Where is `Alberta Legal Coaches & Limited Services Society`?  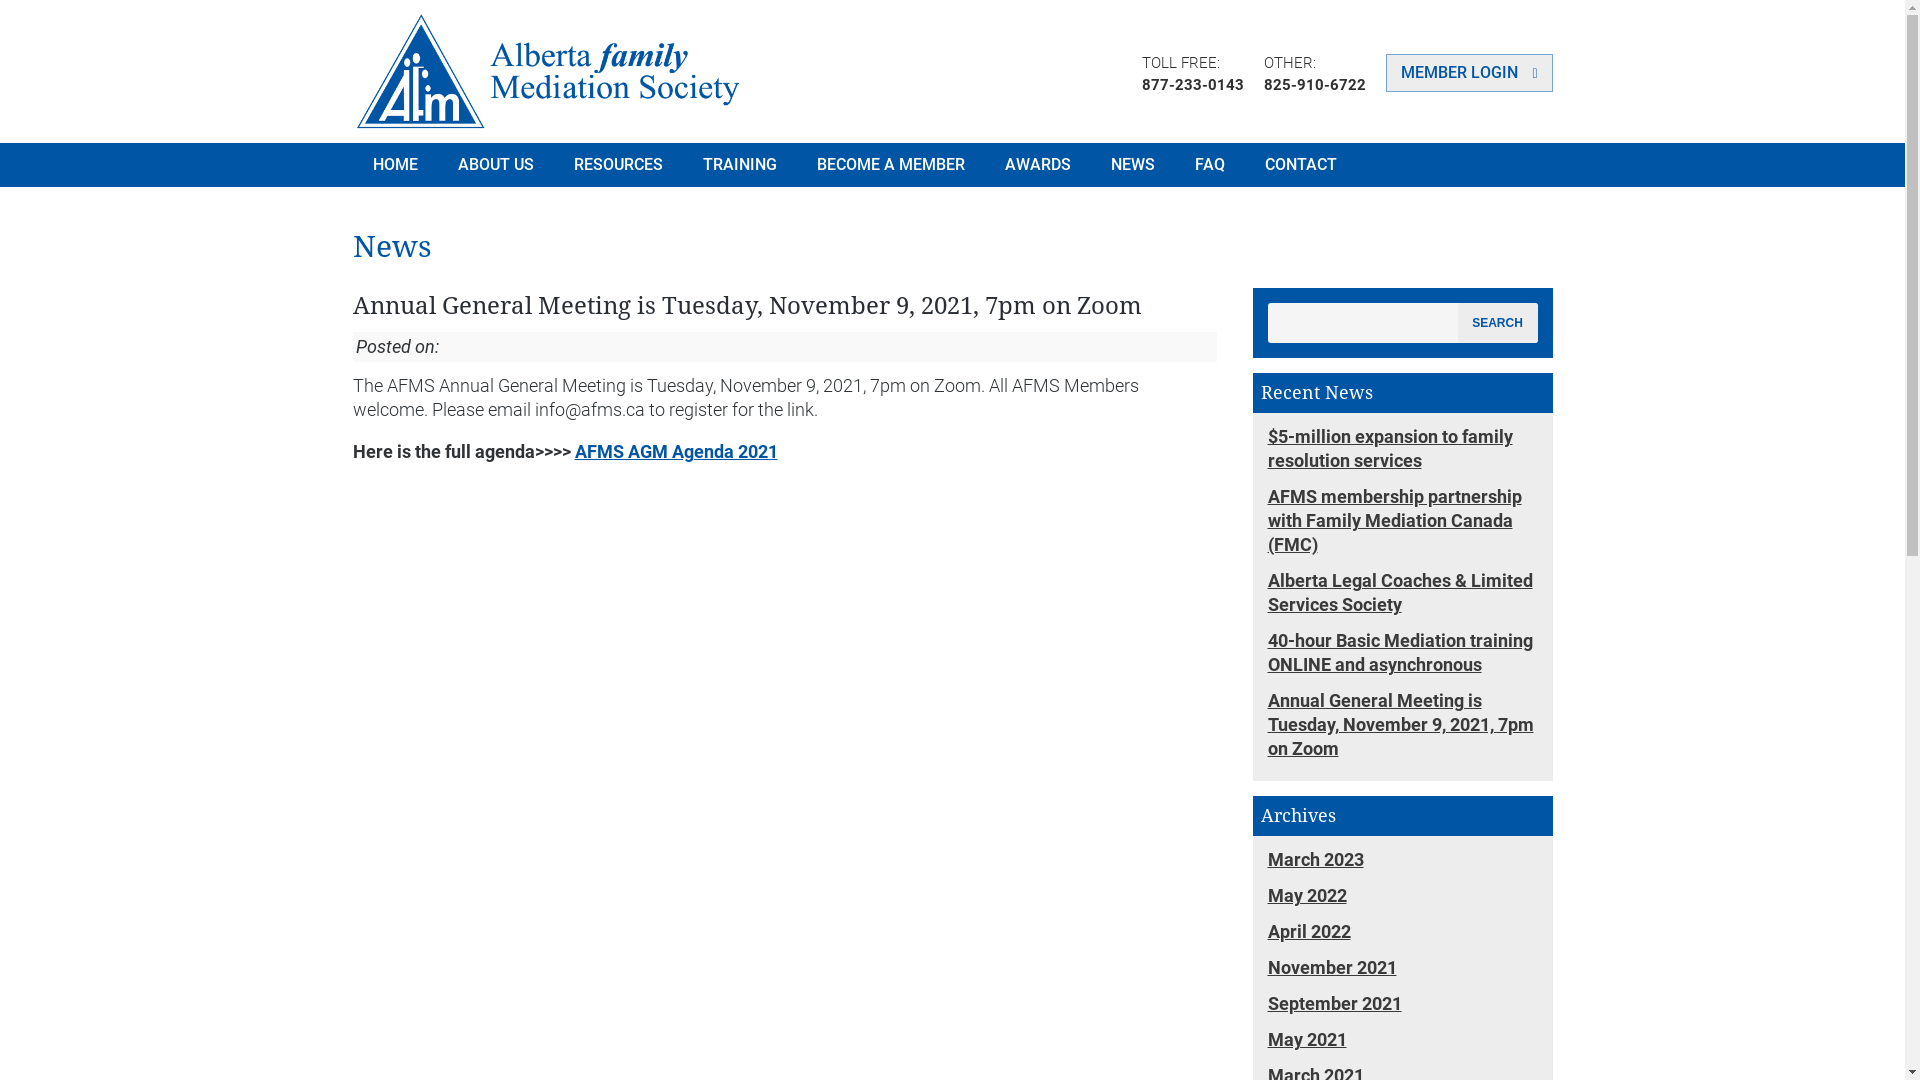
Alberta Legal Coaches & Limited Services Society is located at coordinates (1403, 597).